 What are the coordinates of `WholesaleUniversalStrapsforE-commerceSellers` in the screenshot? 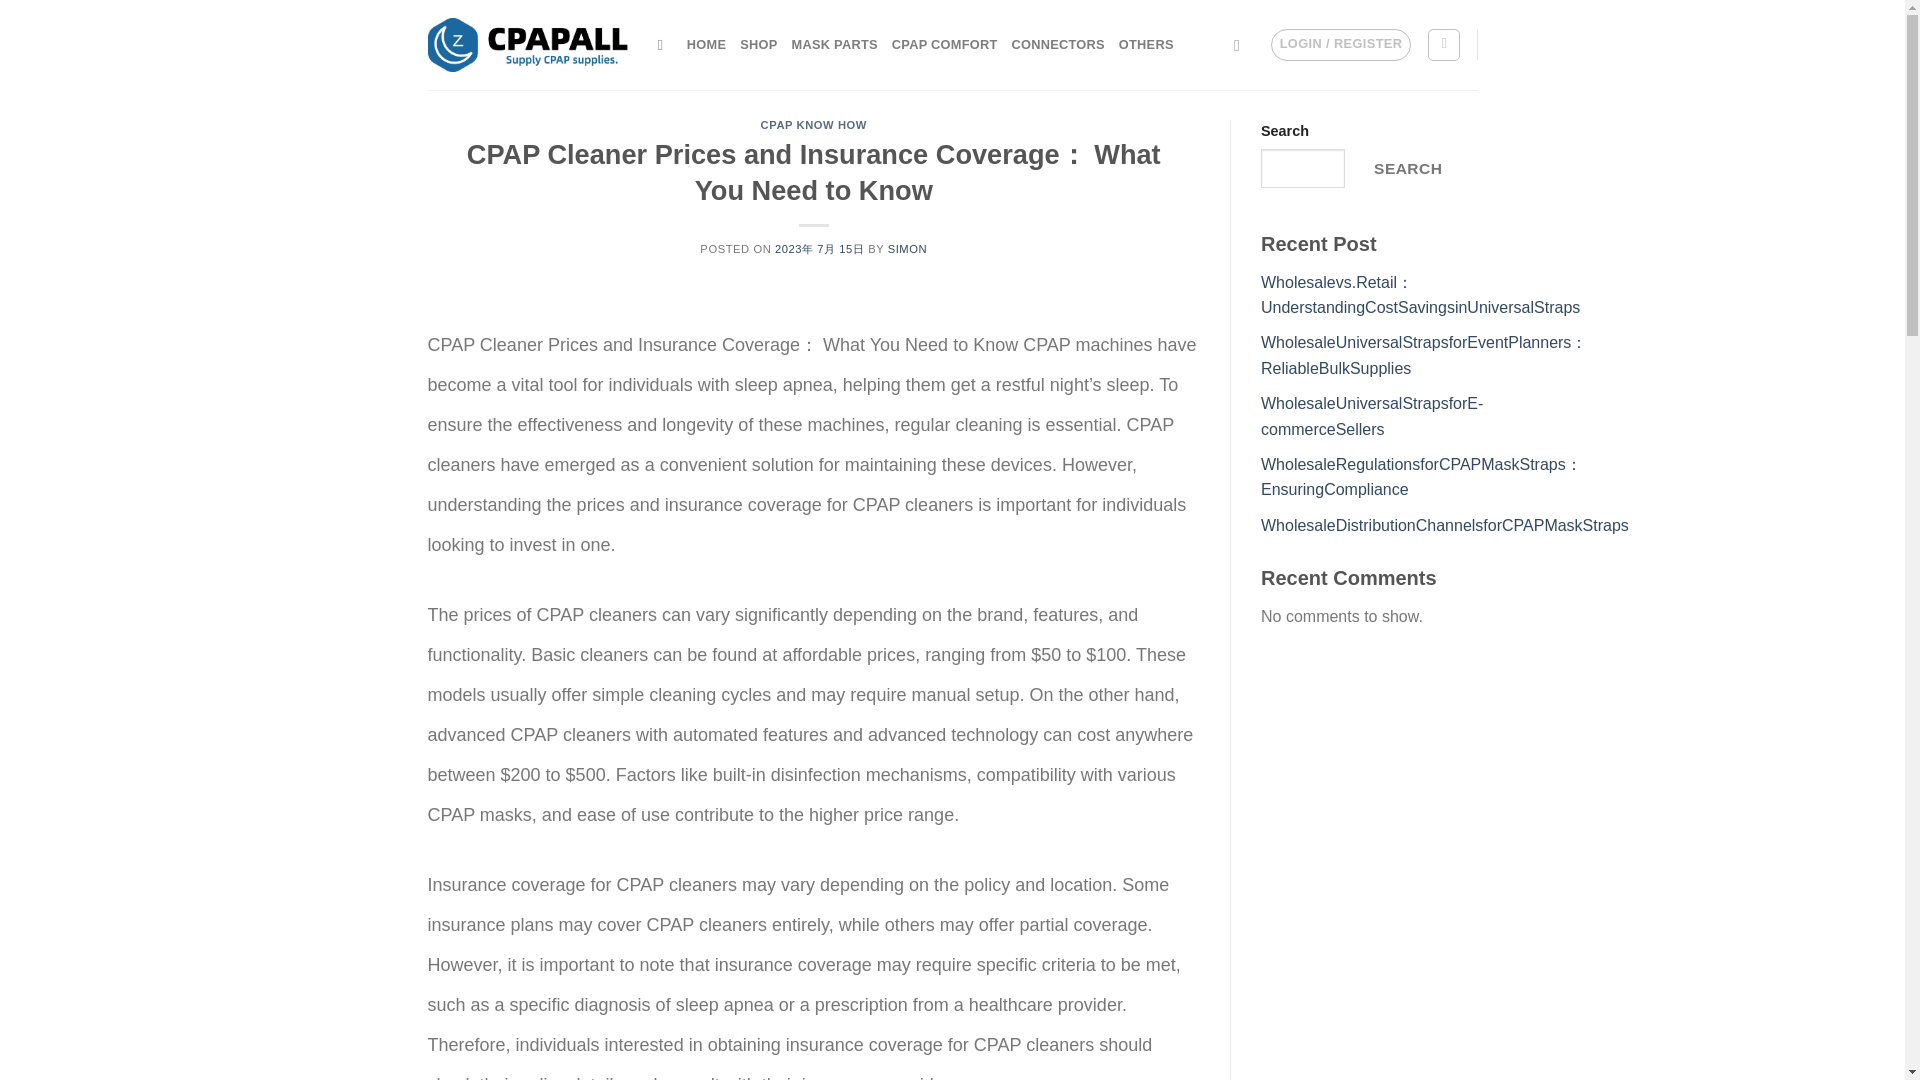 It's located at (1372, 416).